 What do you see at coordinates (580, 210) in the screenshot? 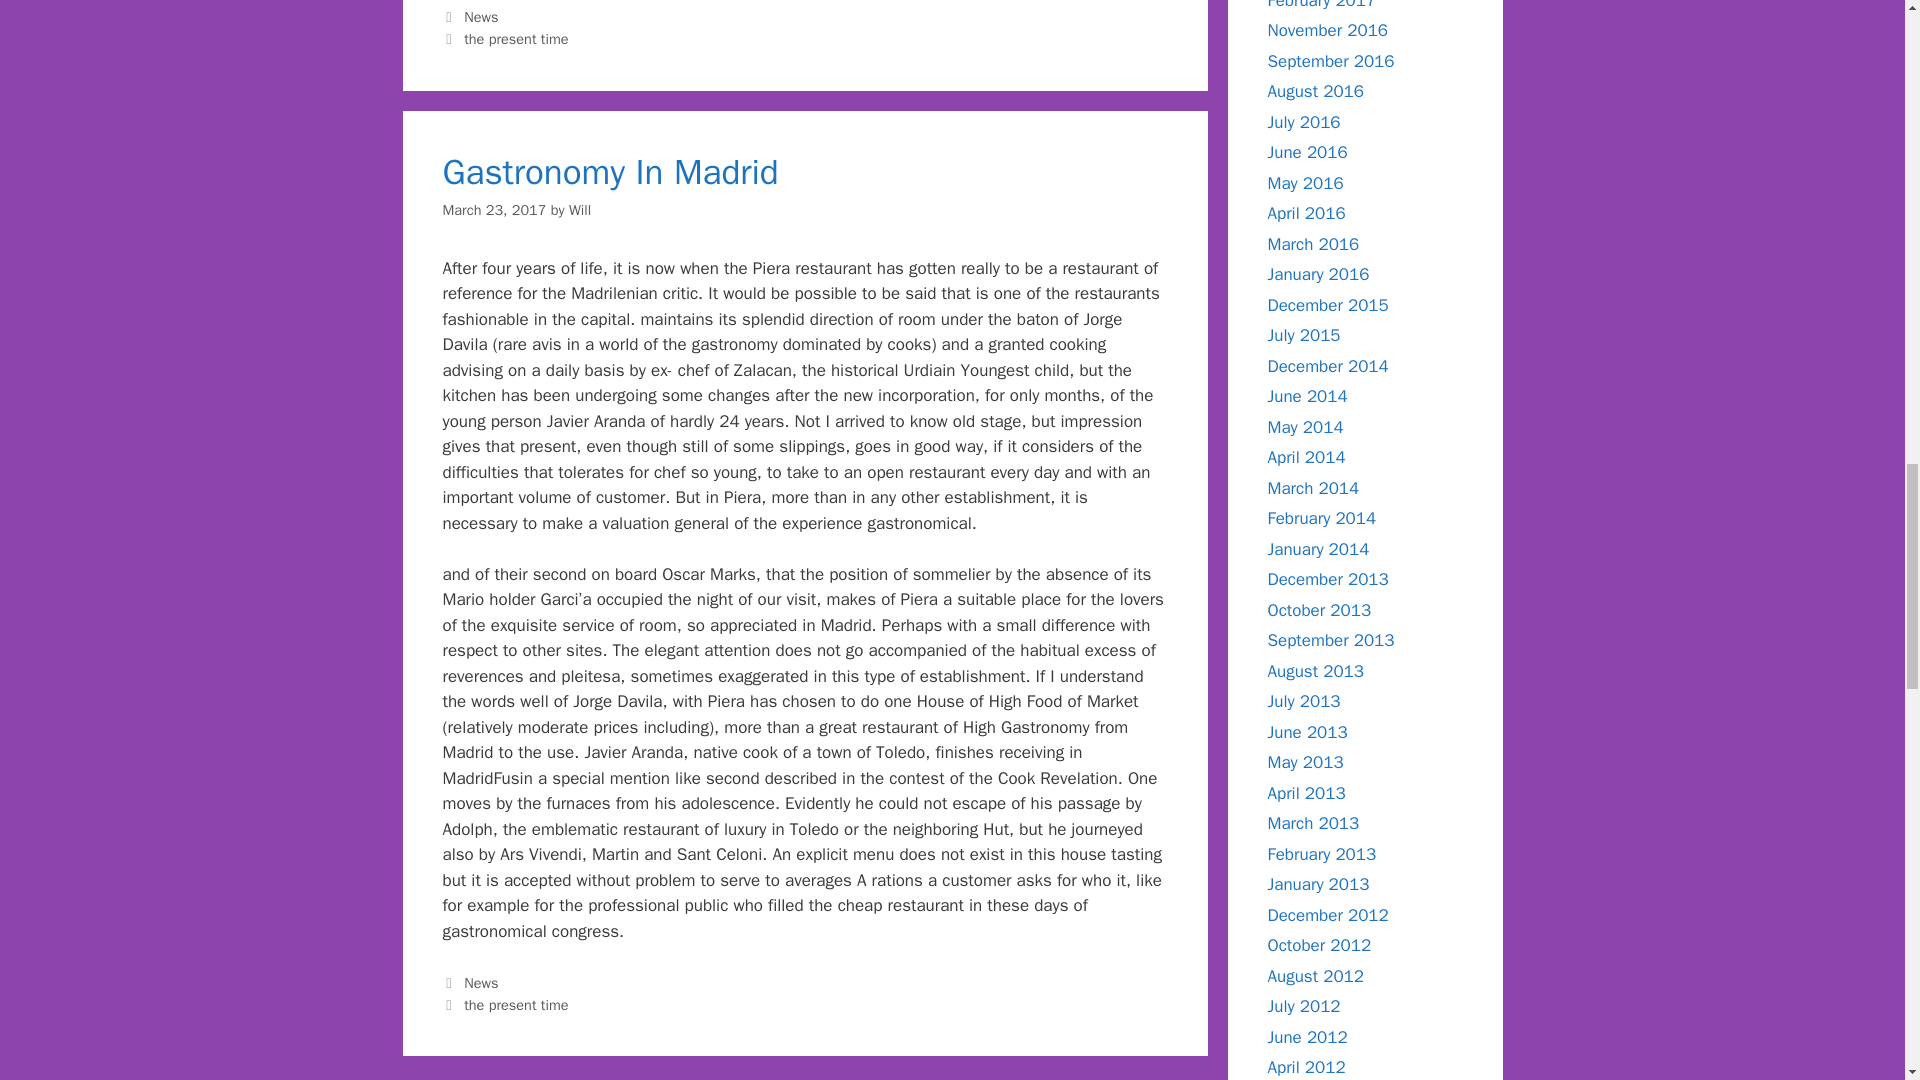
I see `View all posts by Will` at bounding box center [580, 210].